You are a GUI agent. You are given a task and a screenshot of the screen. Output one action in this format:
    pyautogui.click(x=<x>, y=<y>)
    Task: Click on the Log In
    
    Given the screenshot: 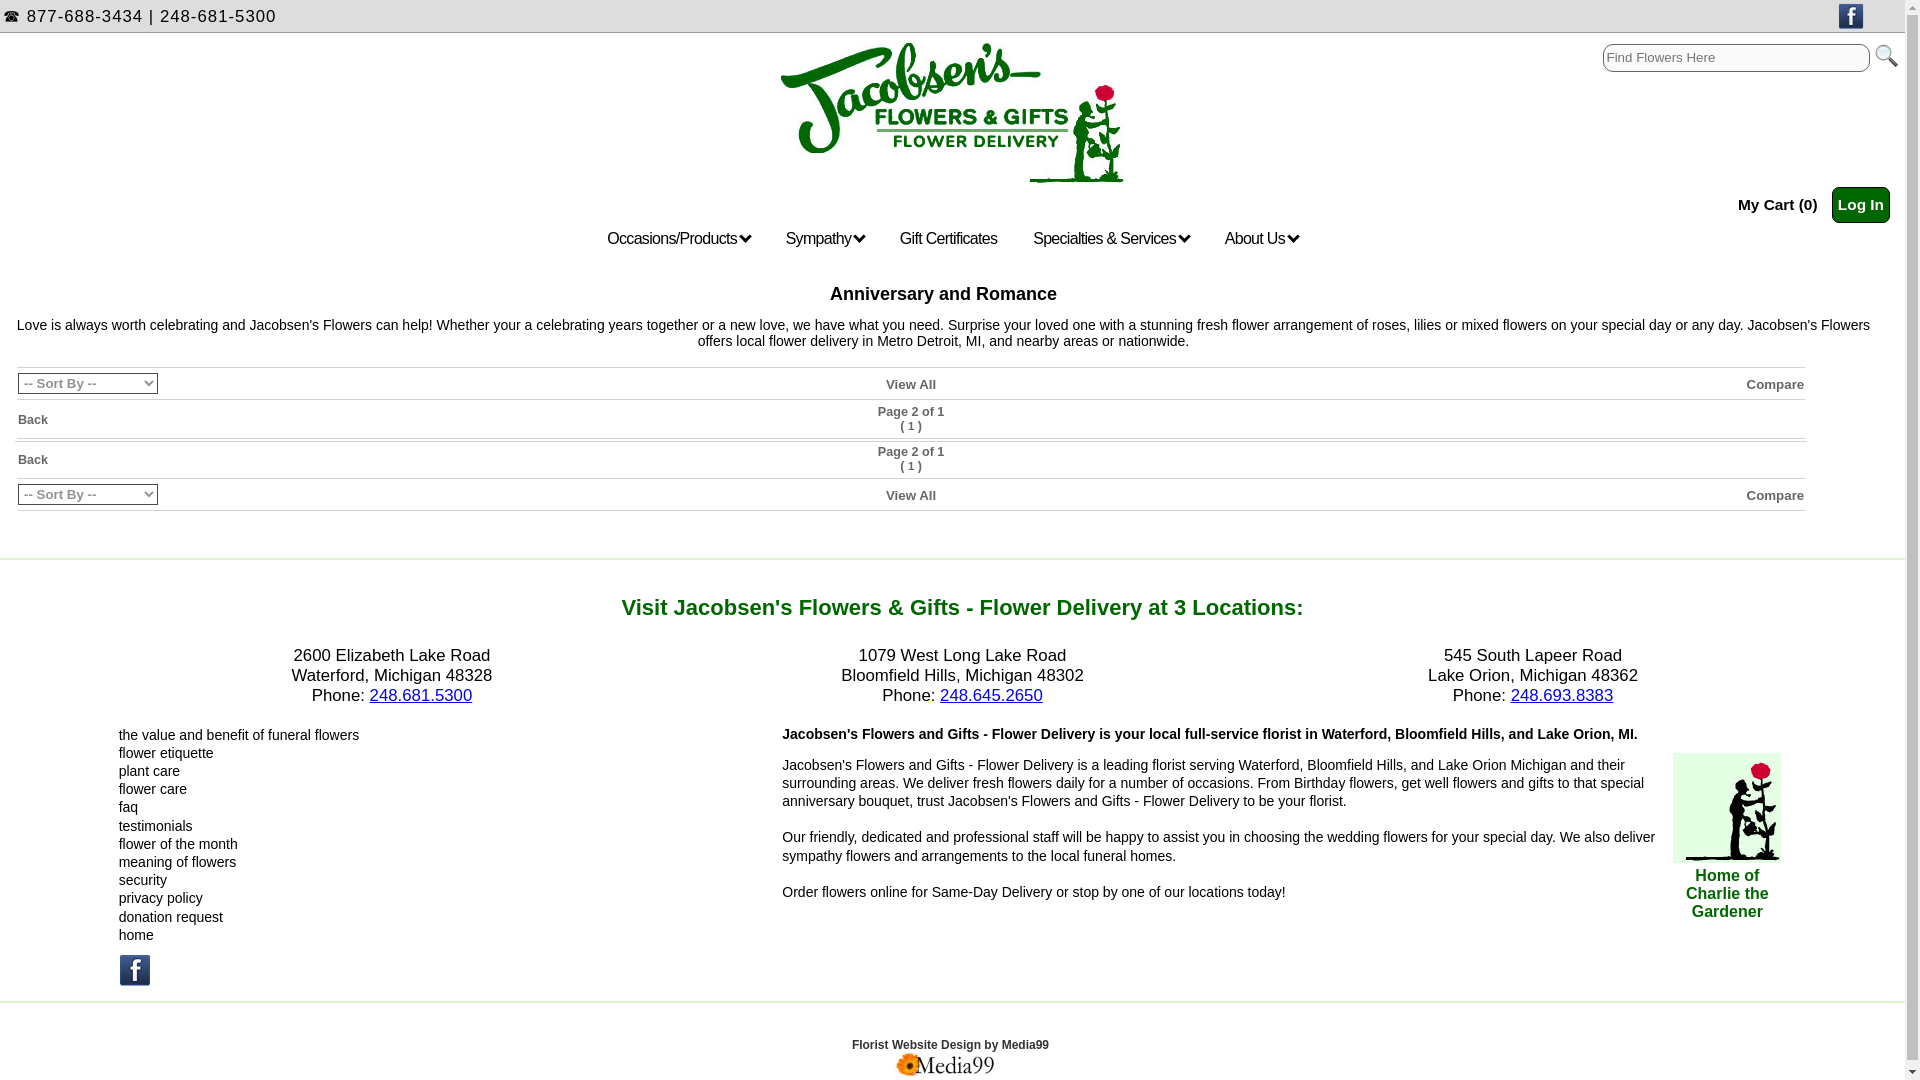 What is the action you would take?
    pyautogui.click(x=1860, y=204)
    